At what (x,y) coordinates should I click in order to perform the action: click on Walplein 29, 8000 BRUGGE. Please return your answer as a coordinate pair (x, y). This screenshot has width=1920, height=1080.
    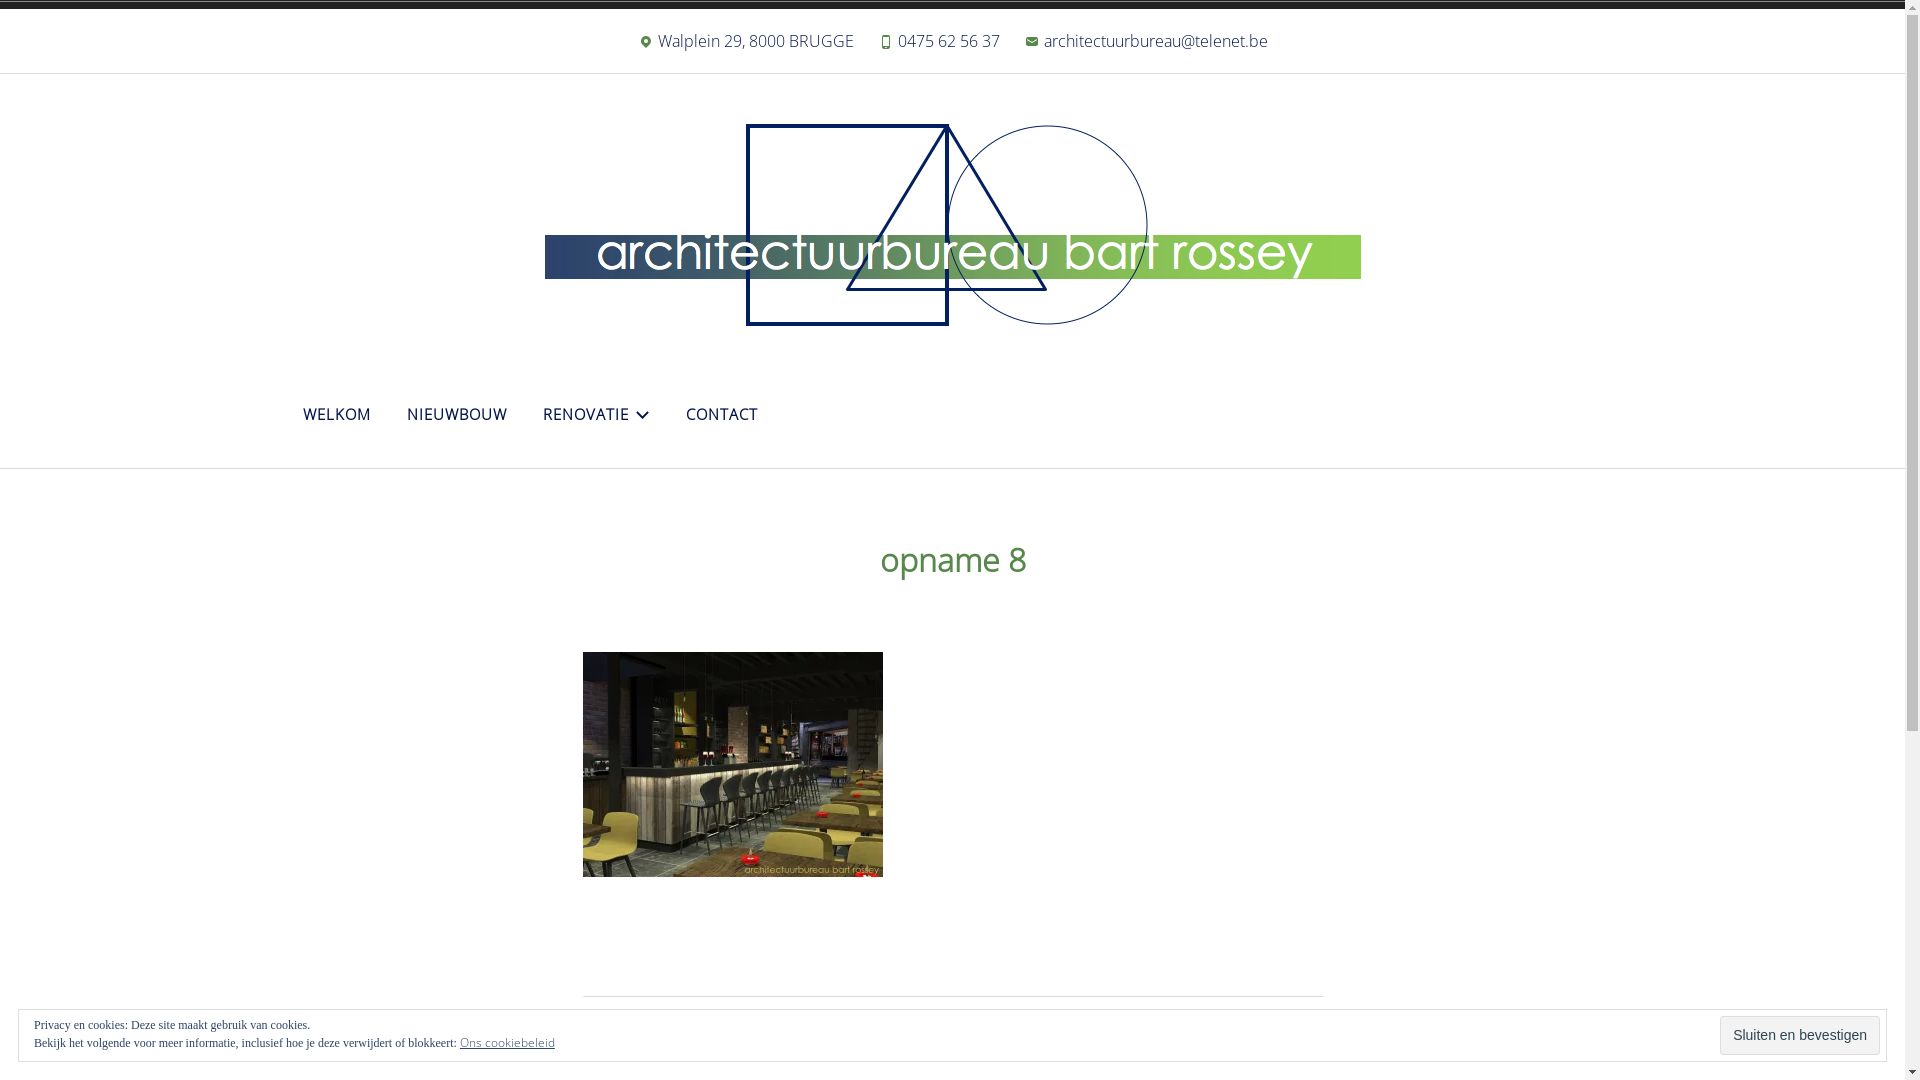
    Looking at the image, I should click on (746, 46).